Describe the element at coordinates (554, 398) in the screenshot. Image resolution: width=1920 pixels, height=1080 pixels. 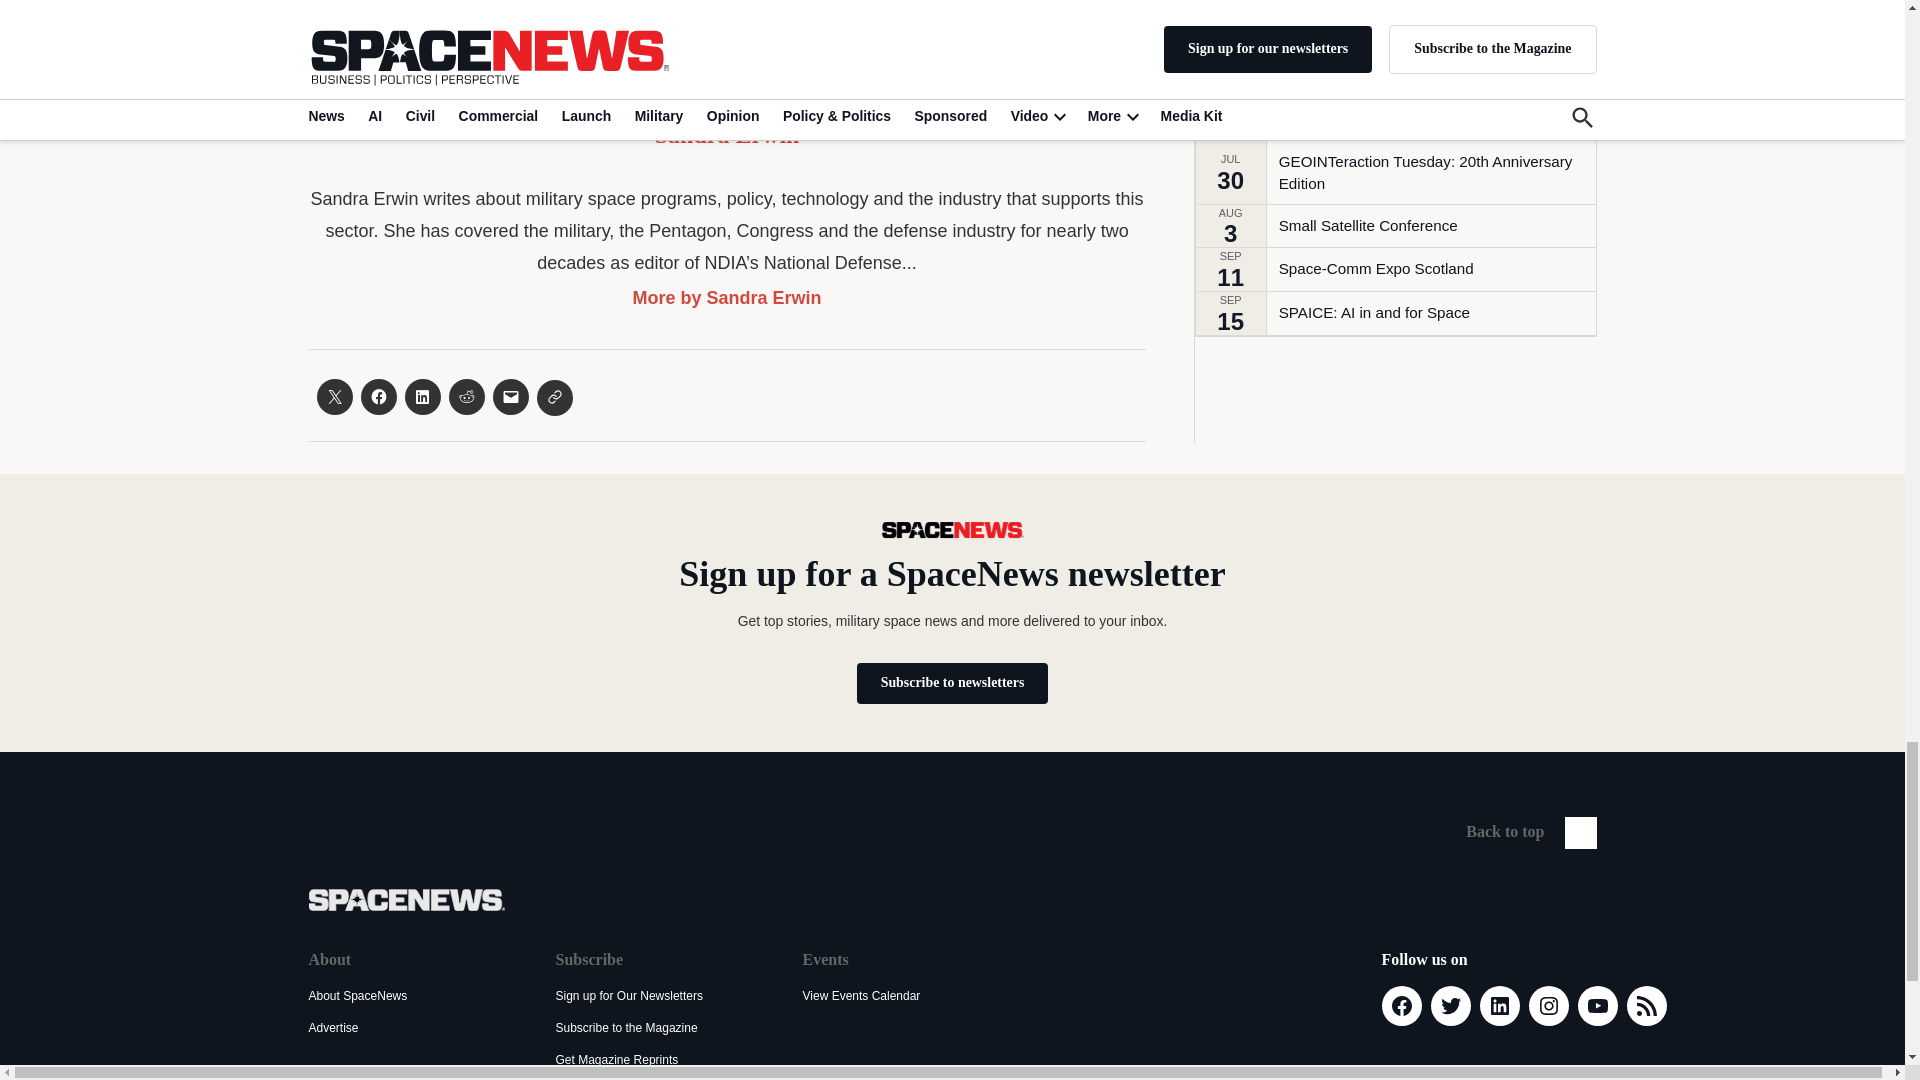
I see `Click to share on Clipboard` at that location.